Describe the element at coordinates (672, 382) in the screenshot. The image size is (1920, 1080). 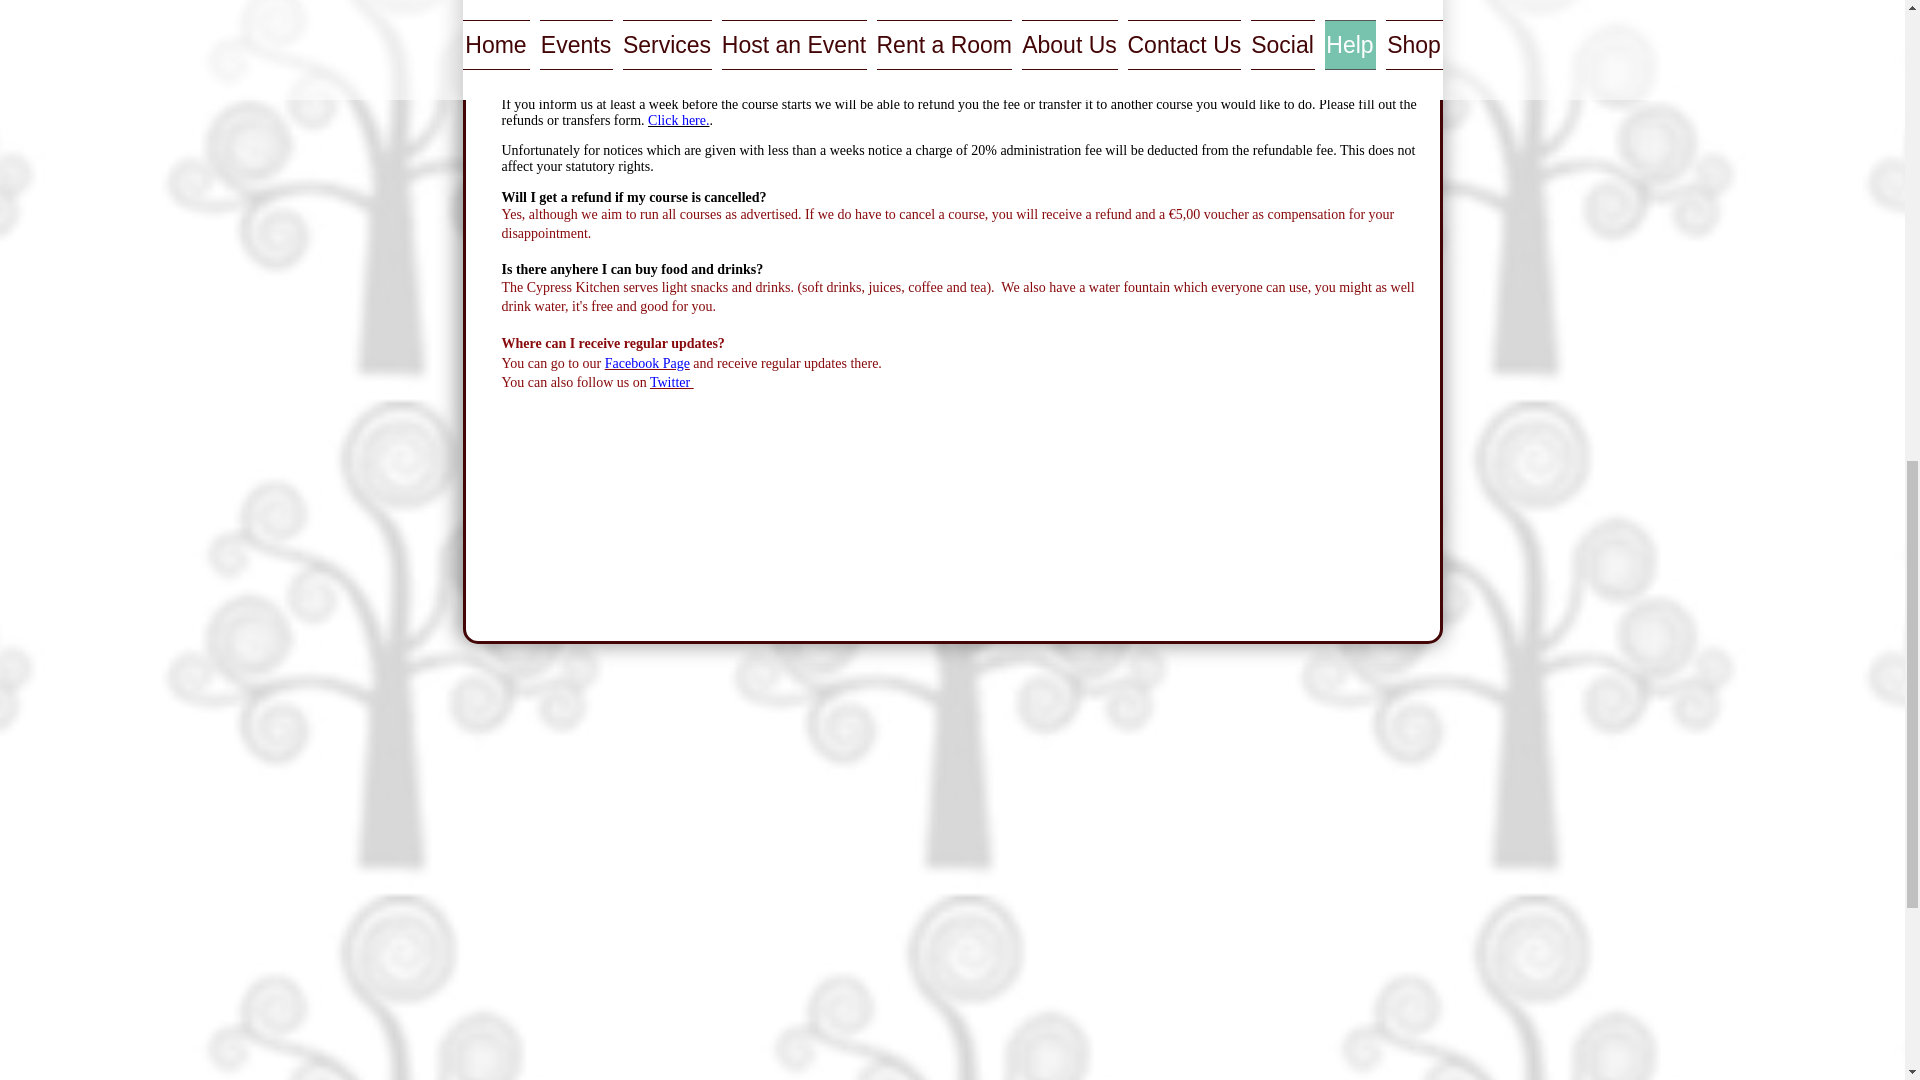
I see `Twitter ` at that location.